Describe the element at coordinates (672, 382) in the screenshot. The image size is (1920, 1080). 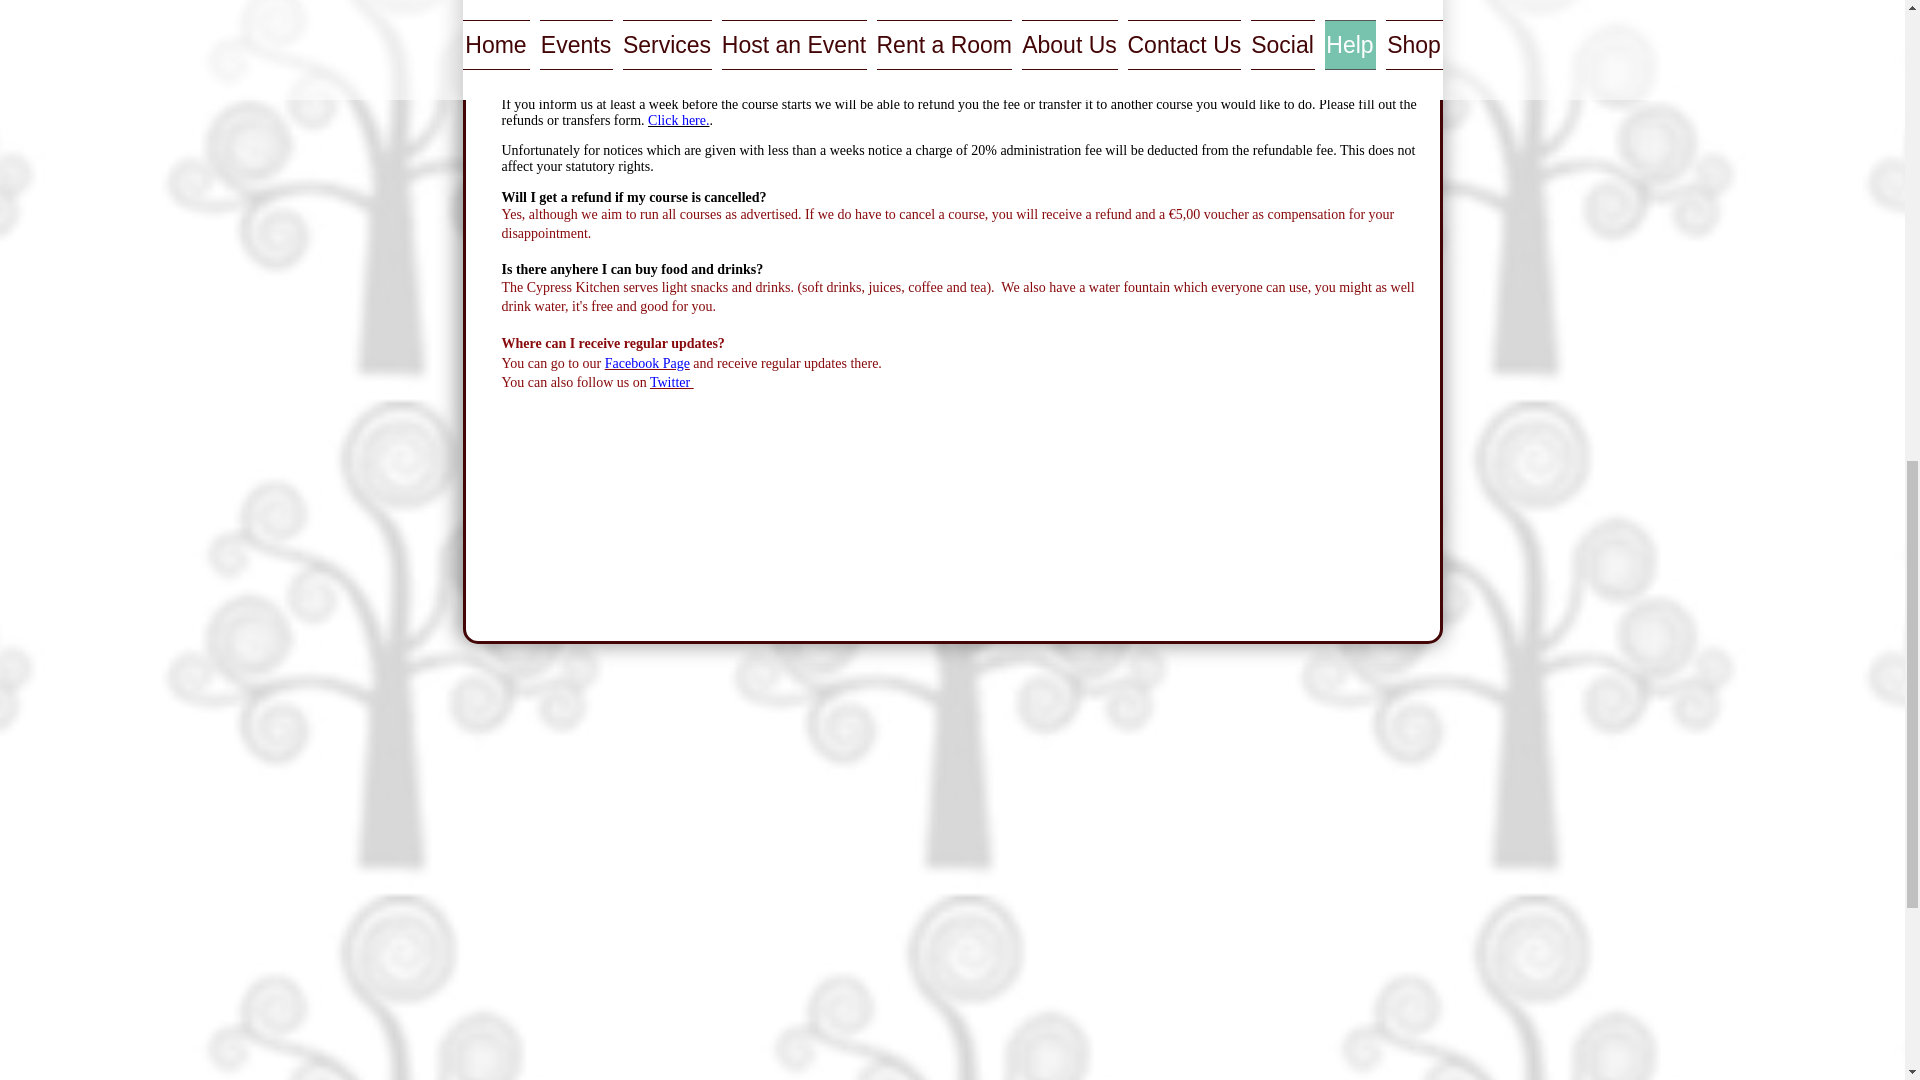
I see `Twitter ` at that location.